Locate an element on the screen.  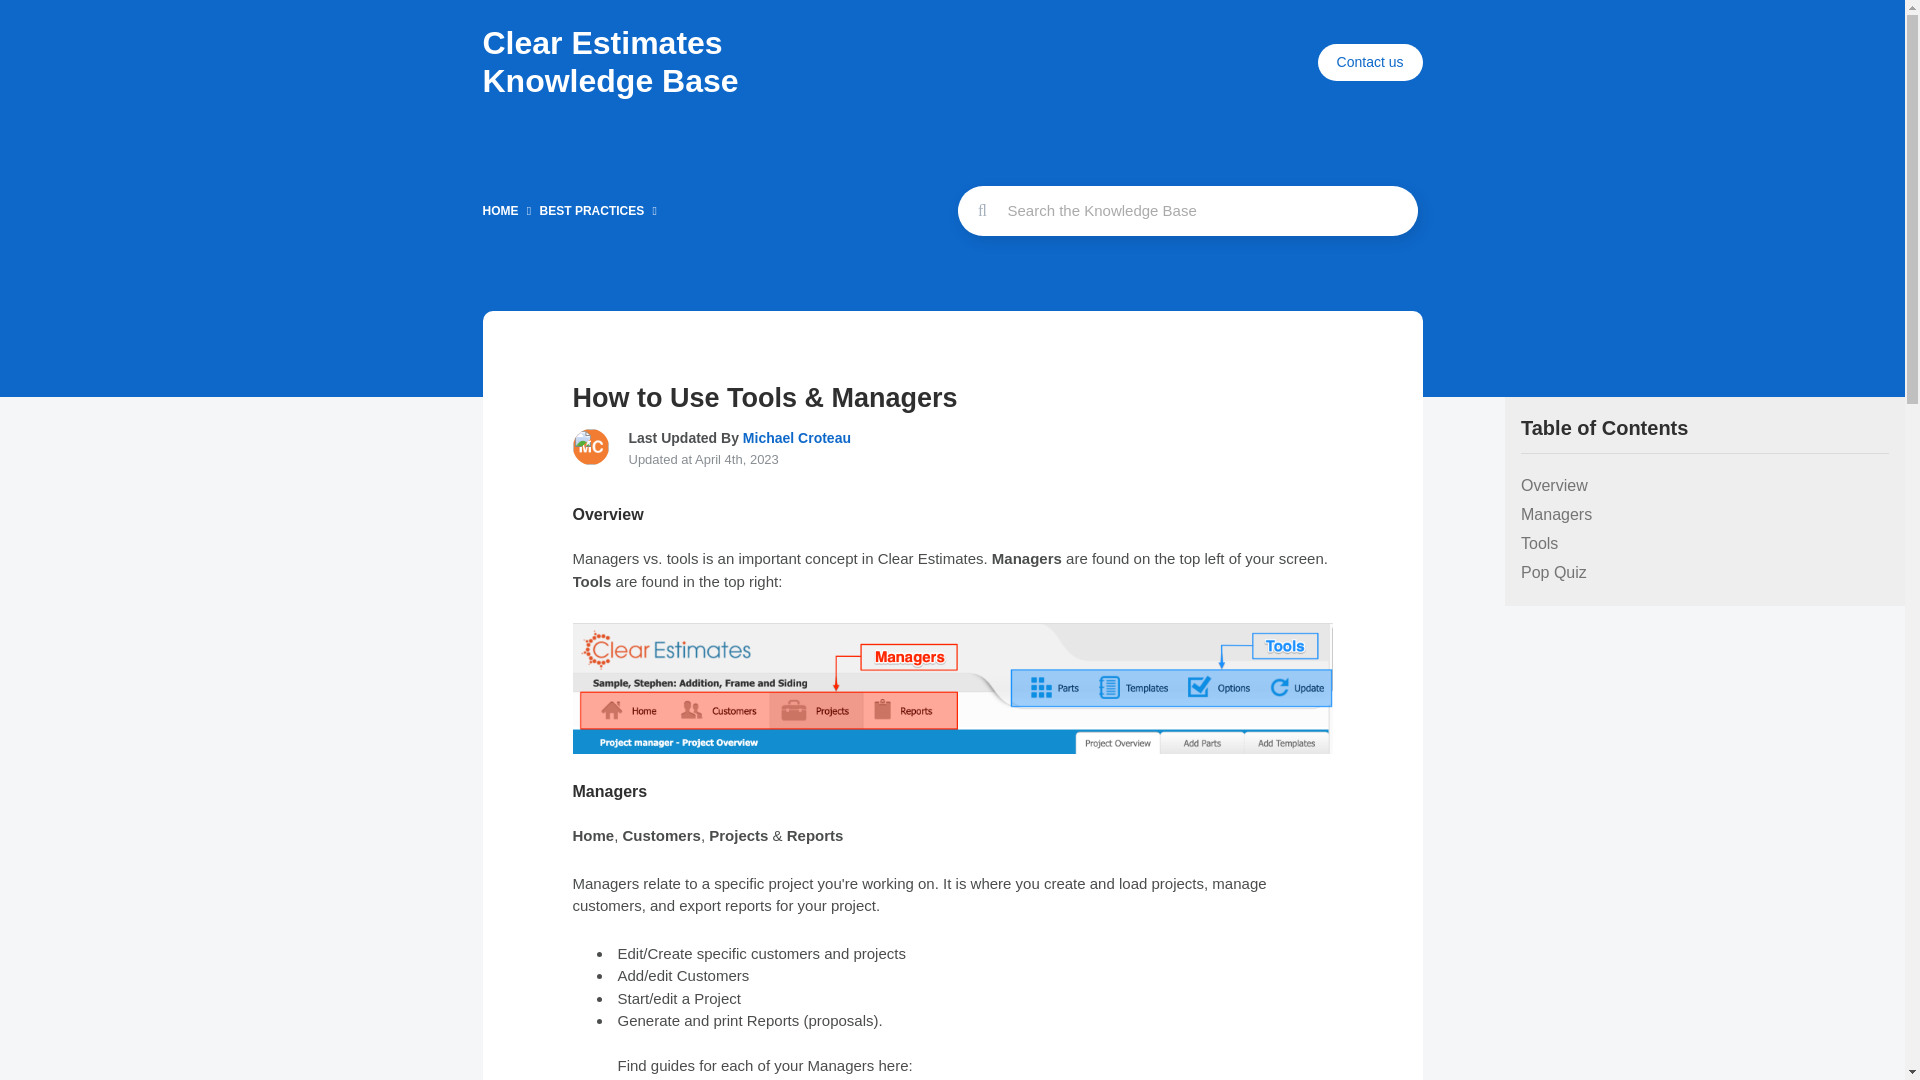
Contact us is located at coordinates (1370, 62).